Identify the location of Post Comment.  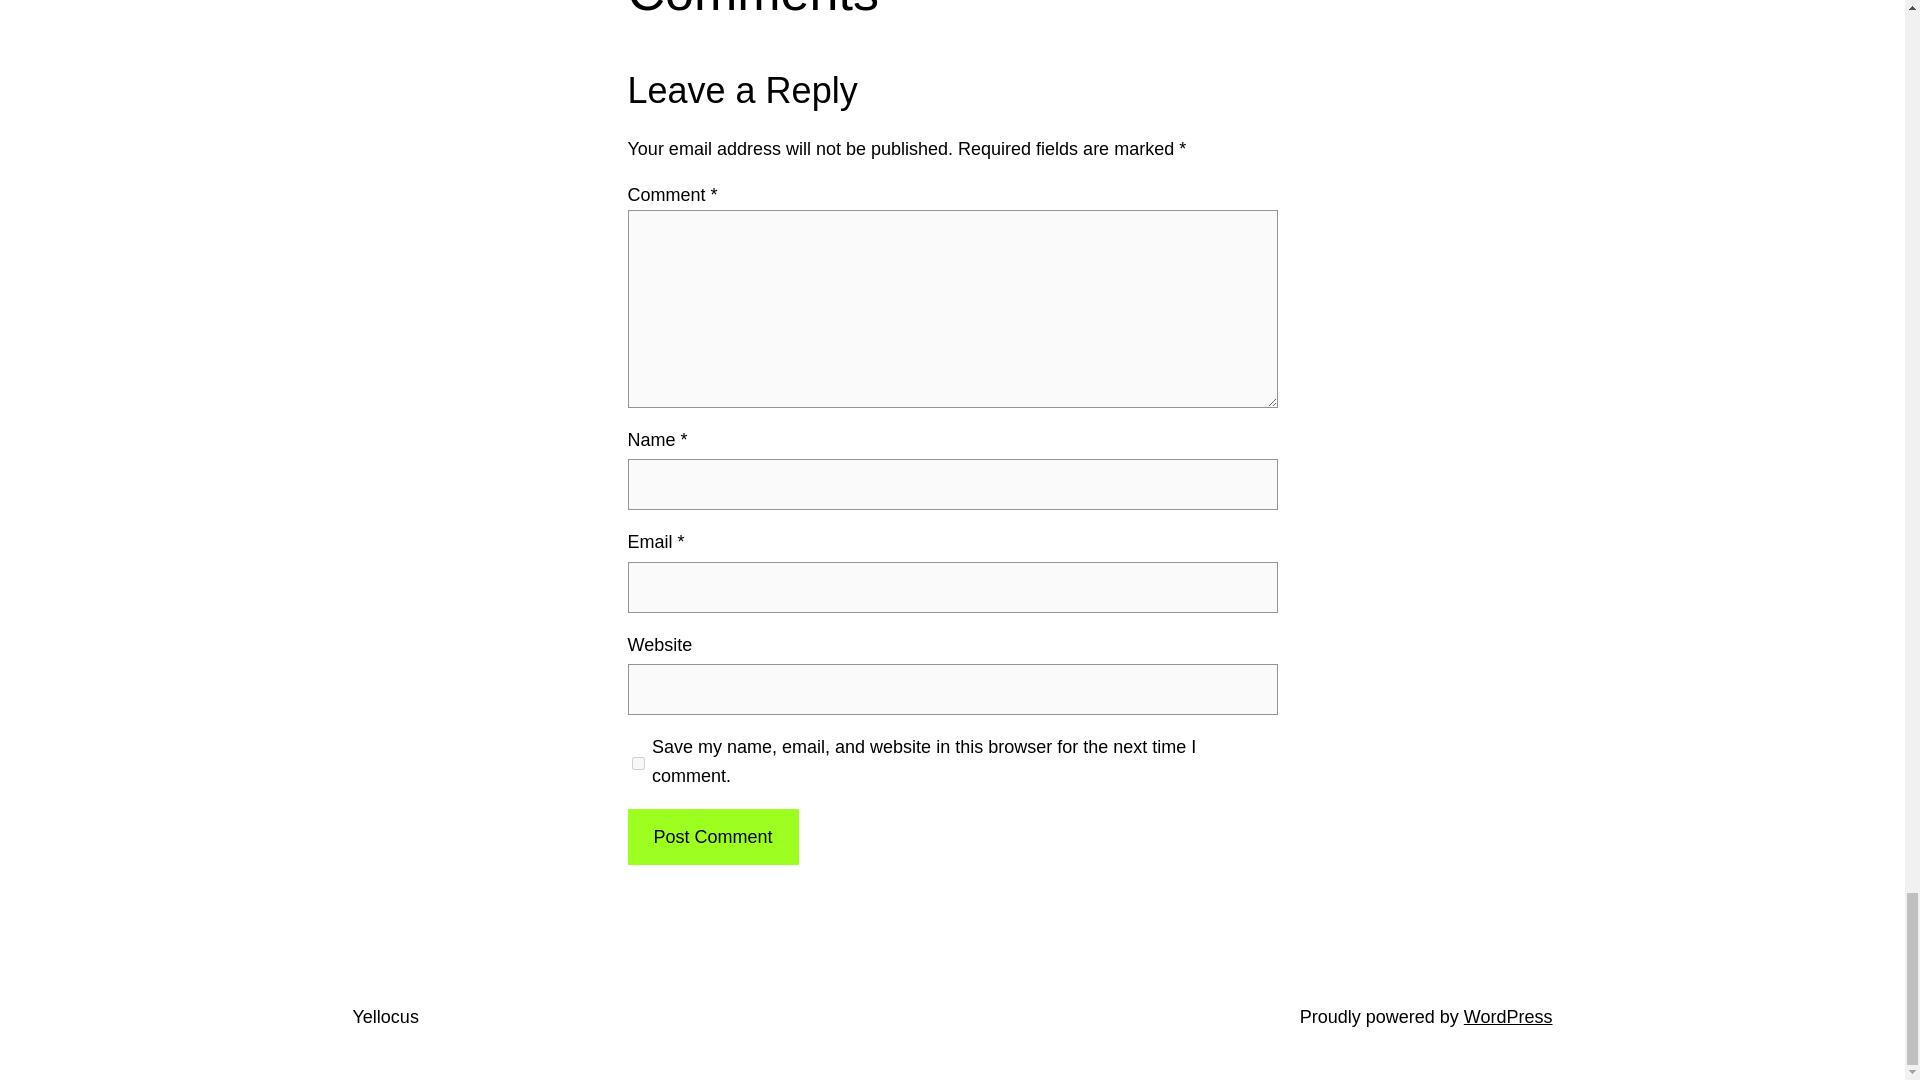
(712, 837).